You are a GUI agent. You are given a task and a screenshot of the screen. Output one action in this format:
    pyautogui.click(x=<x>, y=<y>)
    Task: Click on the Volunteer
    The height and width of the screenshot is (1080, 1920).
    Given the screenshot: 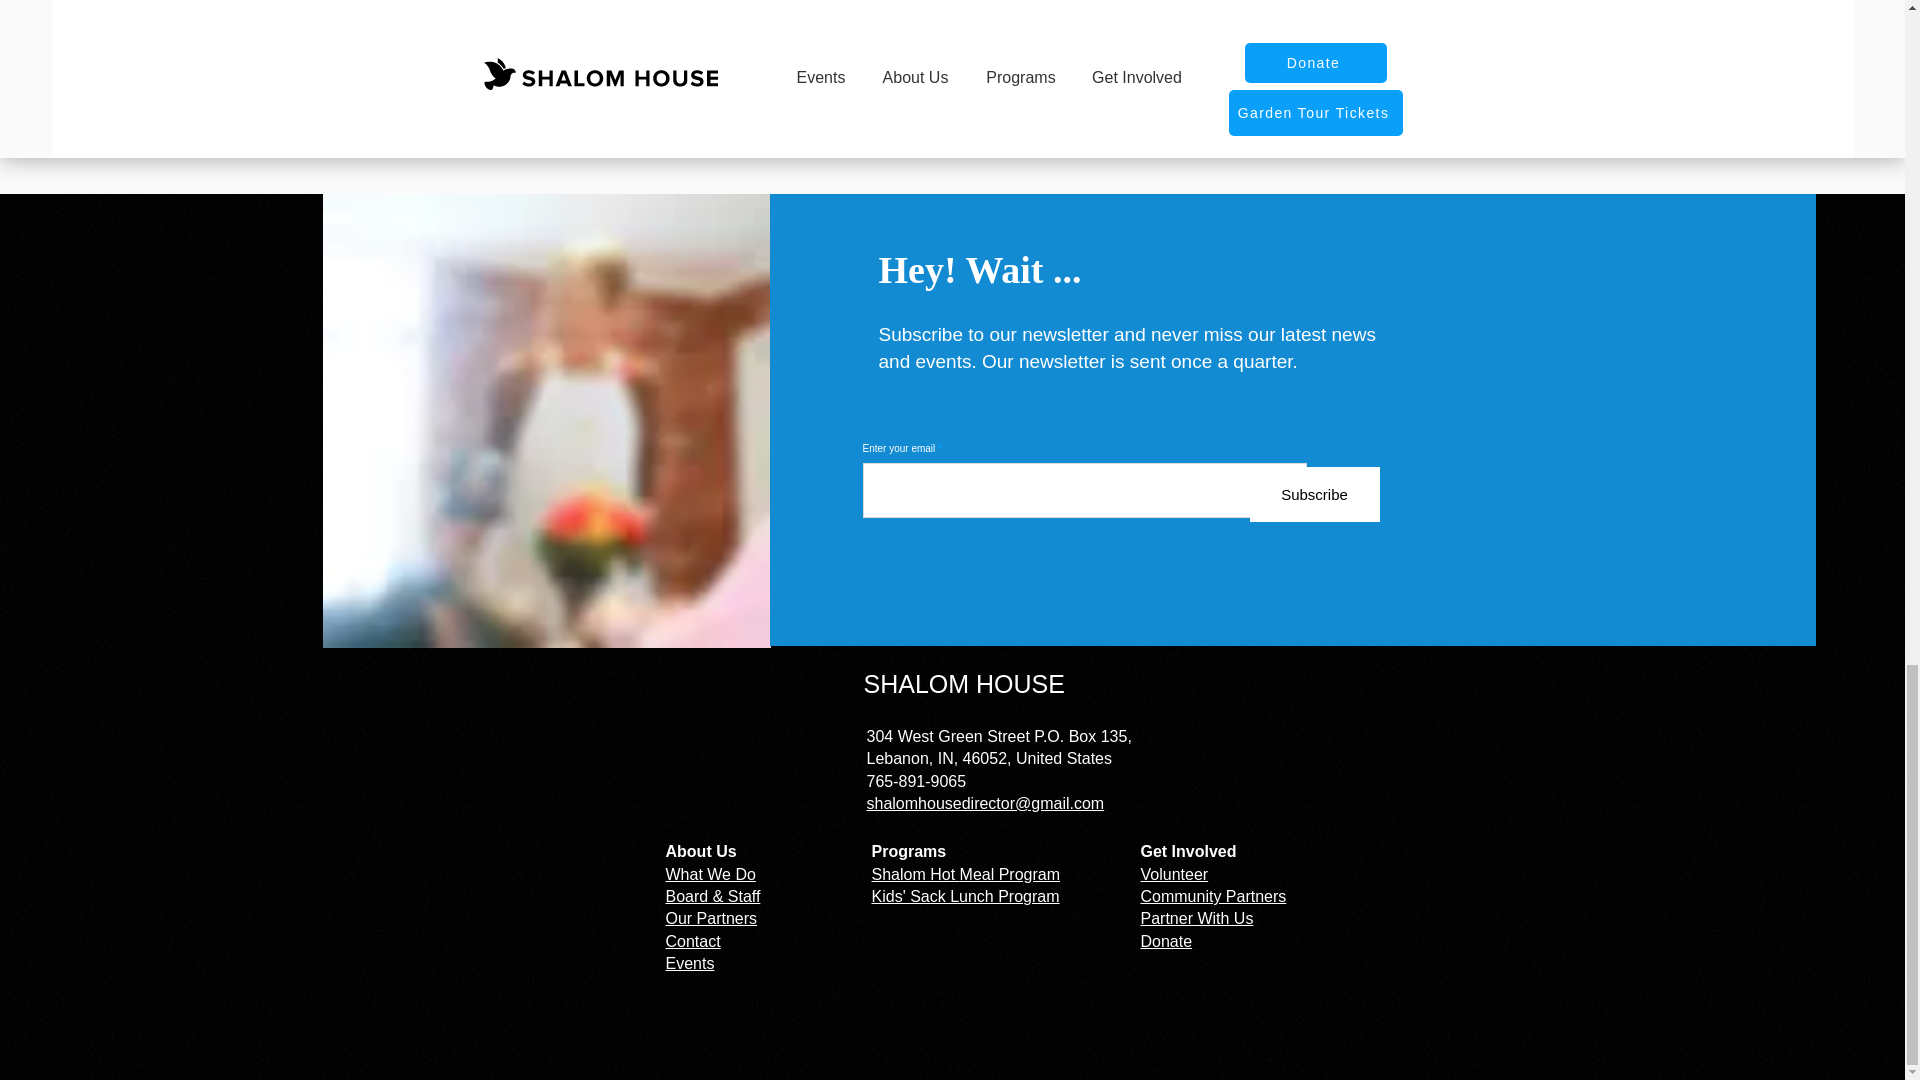 What is the action you would take?
    pyautogui.click(x=1174, y=874)
    